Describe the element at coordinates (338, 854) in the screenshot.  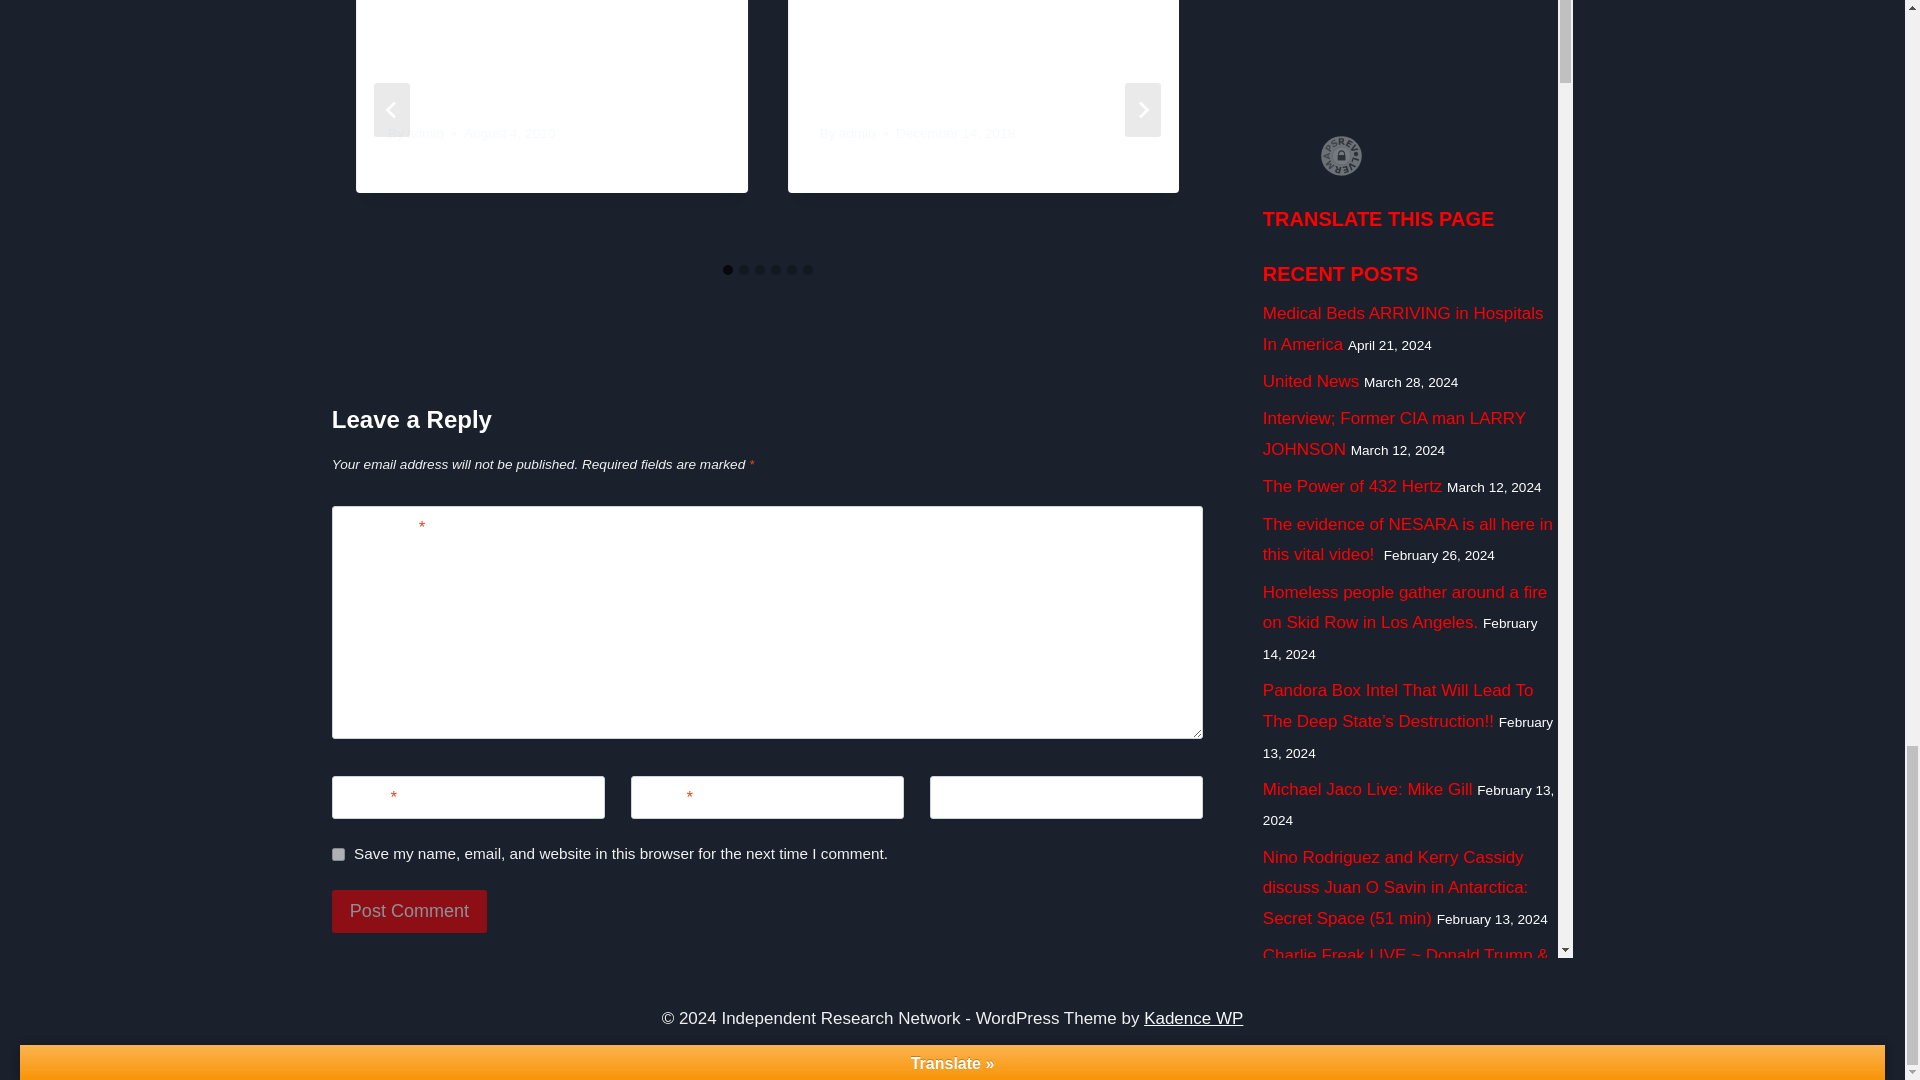
I see `yes` at that location.